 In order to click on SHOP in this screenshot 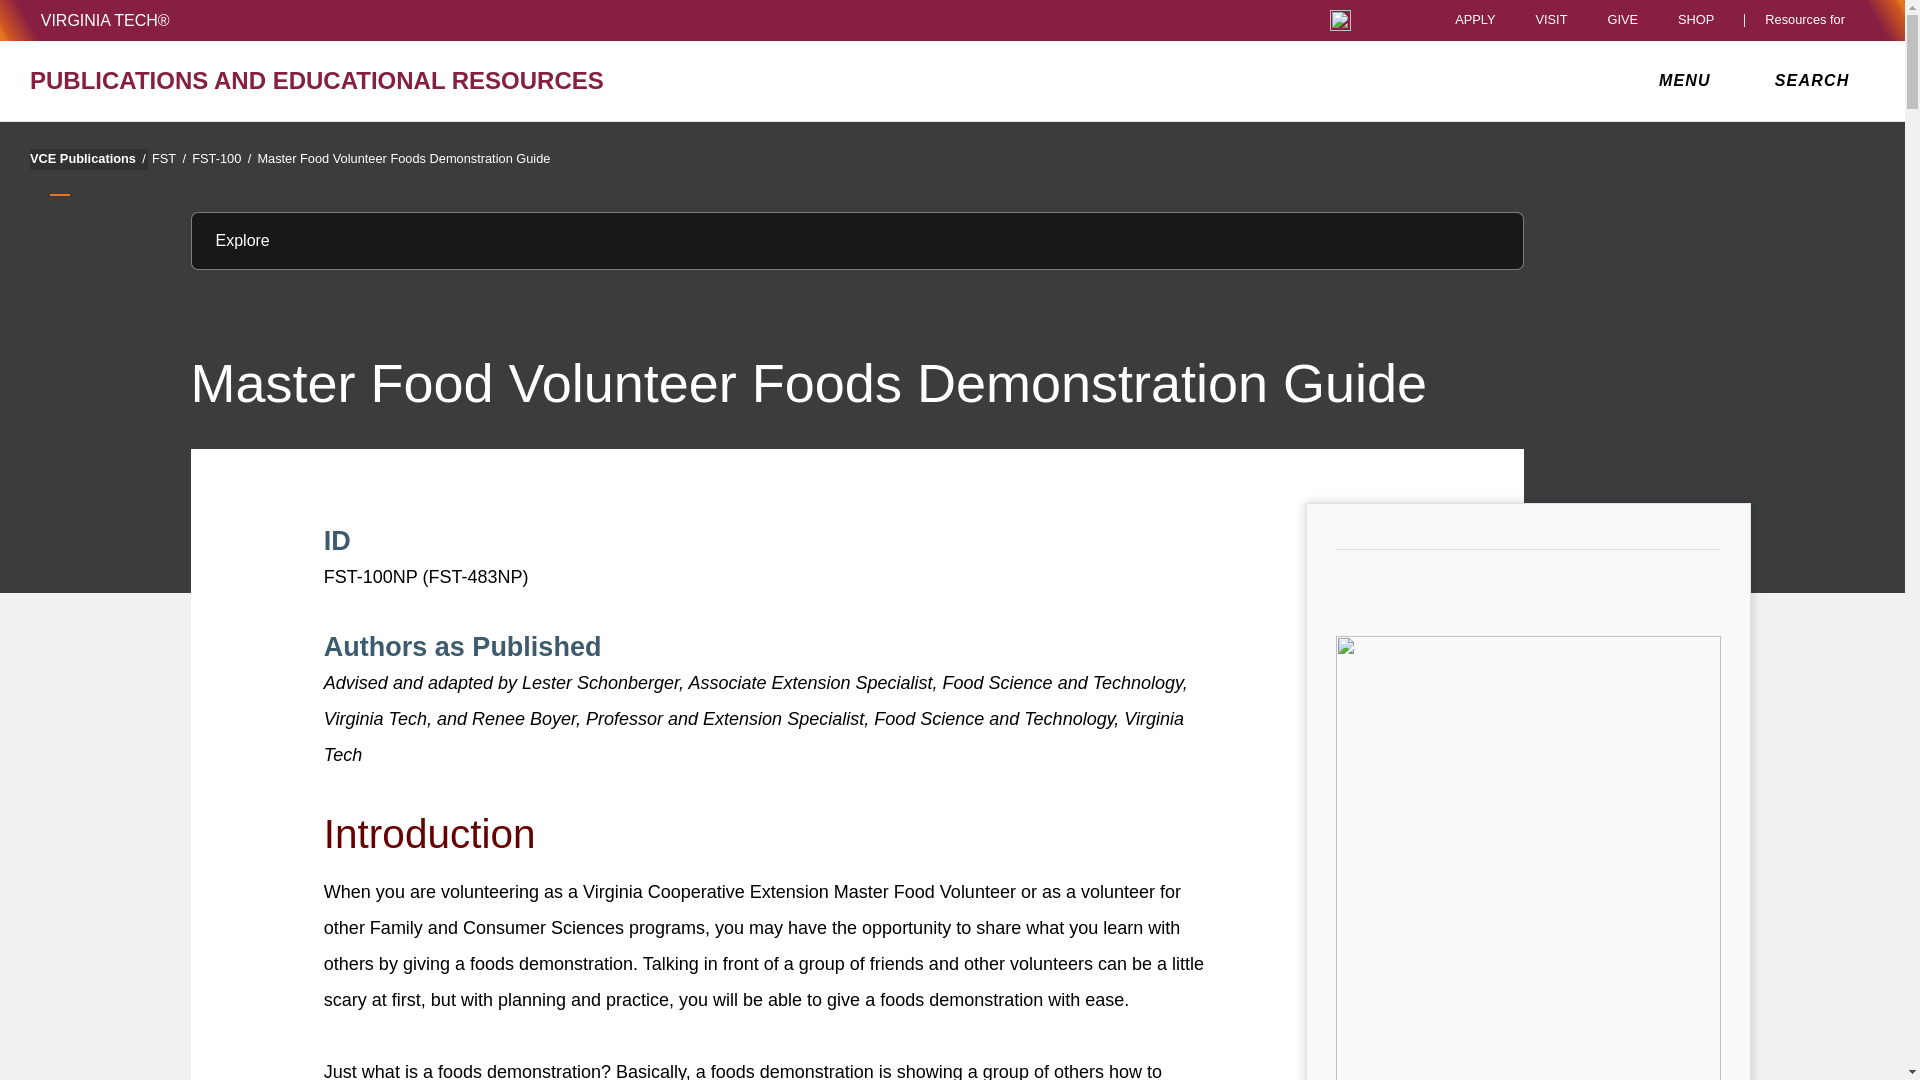, I will do `click(1701, 20)`.